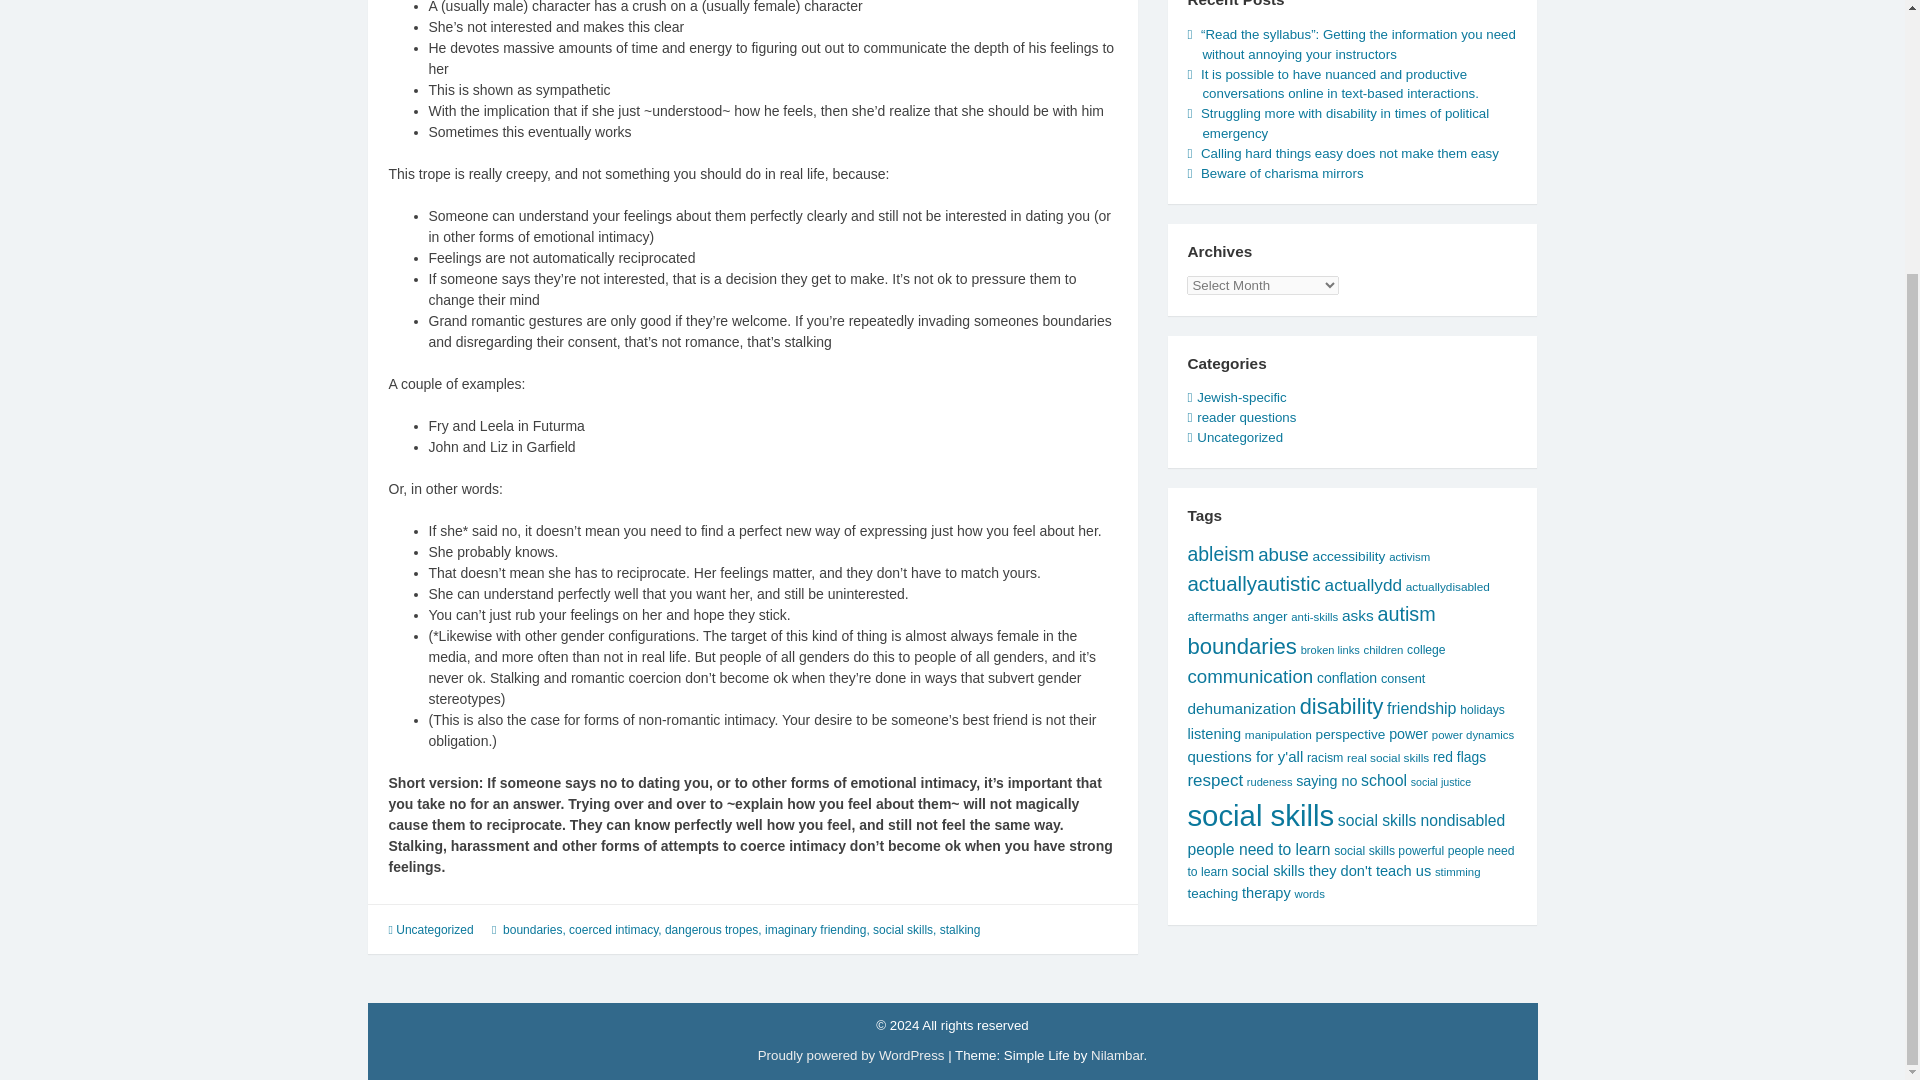 The height and width of the screenshot is (1080, 1920). What do you see at coordinates (1447, 586) in the screenshot?
I see `actuallydisabled` at bounding box center [1447, 586].